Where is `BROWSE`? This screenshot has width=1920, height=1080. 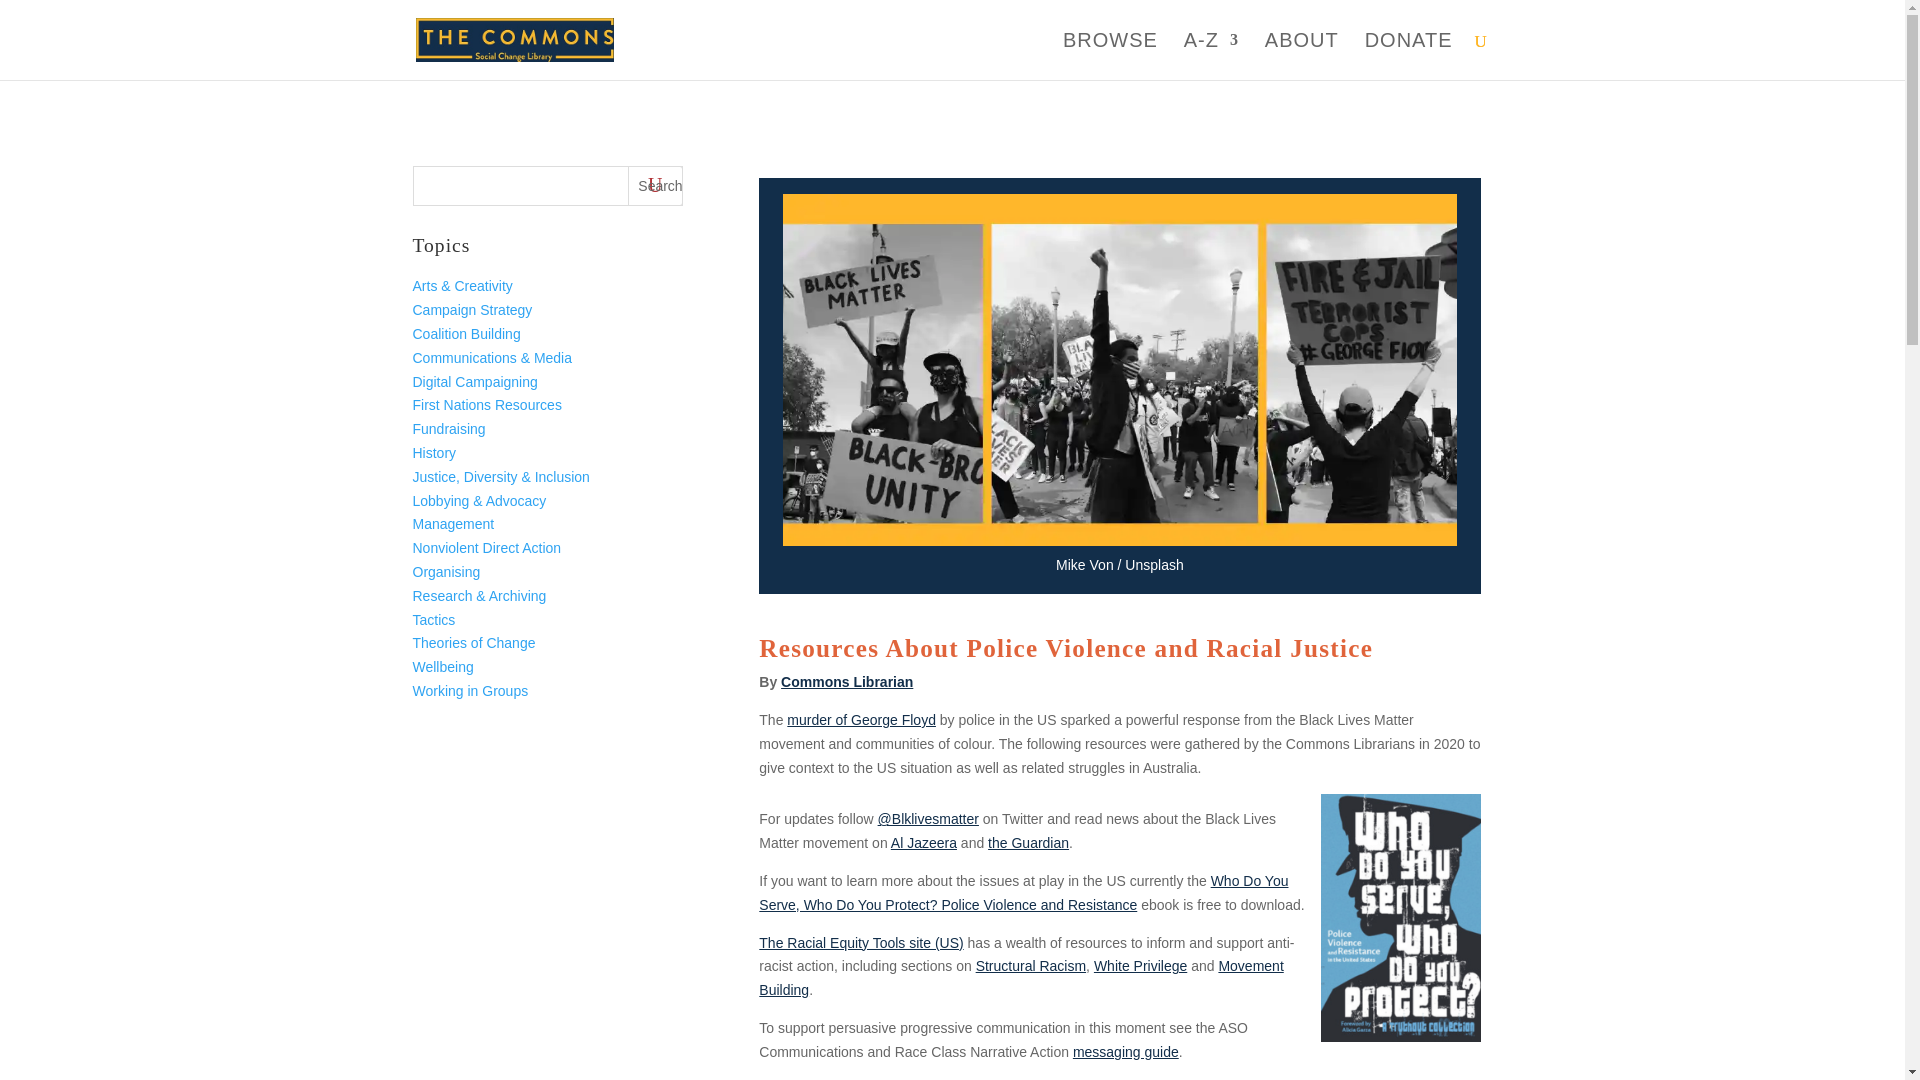 BROWSE is located at coordinates (1110, 56).